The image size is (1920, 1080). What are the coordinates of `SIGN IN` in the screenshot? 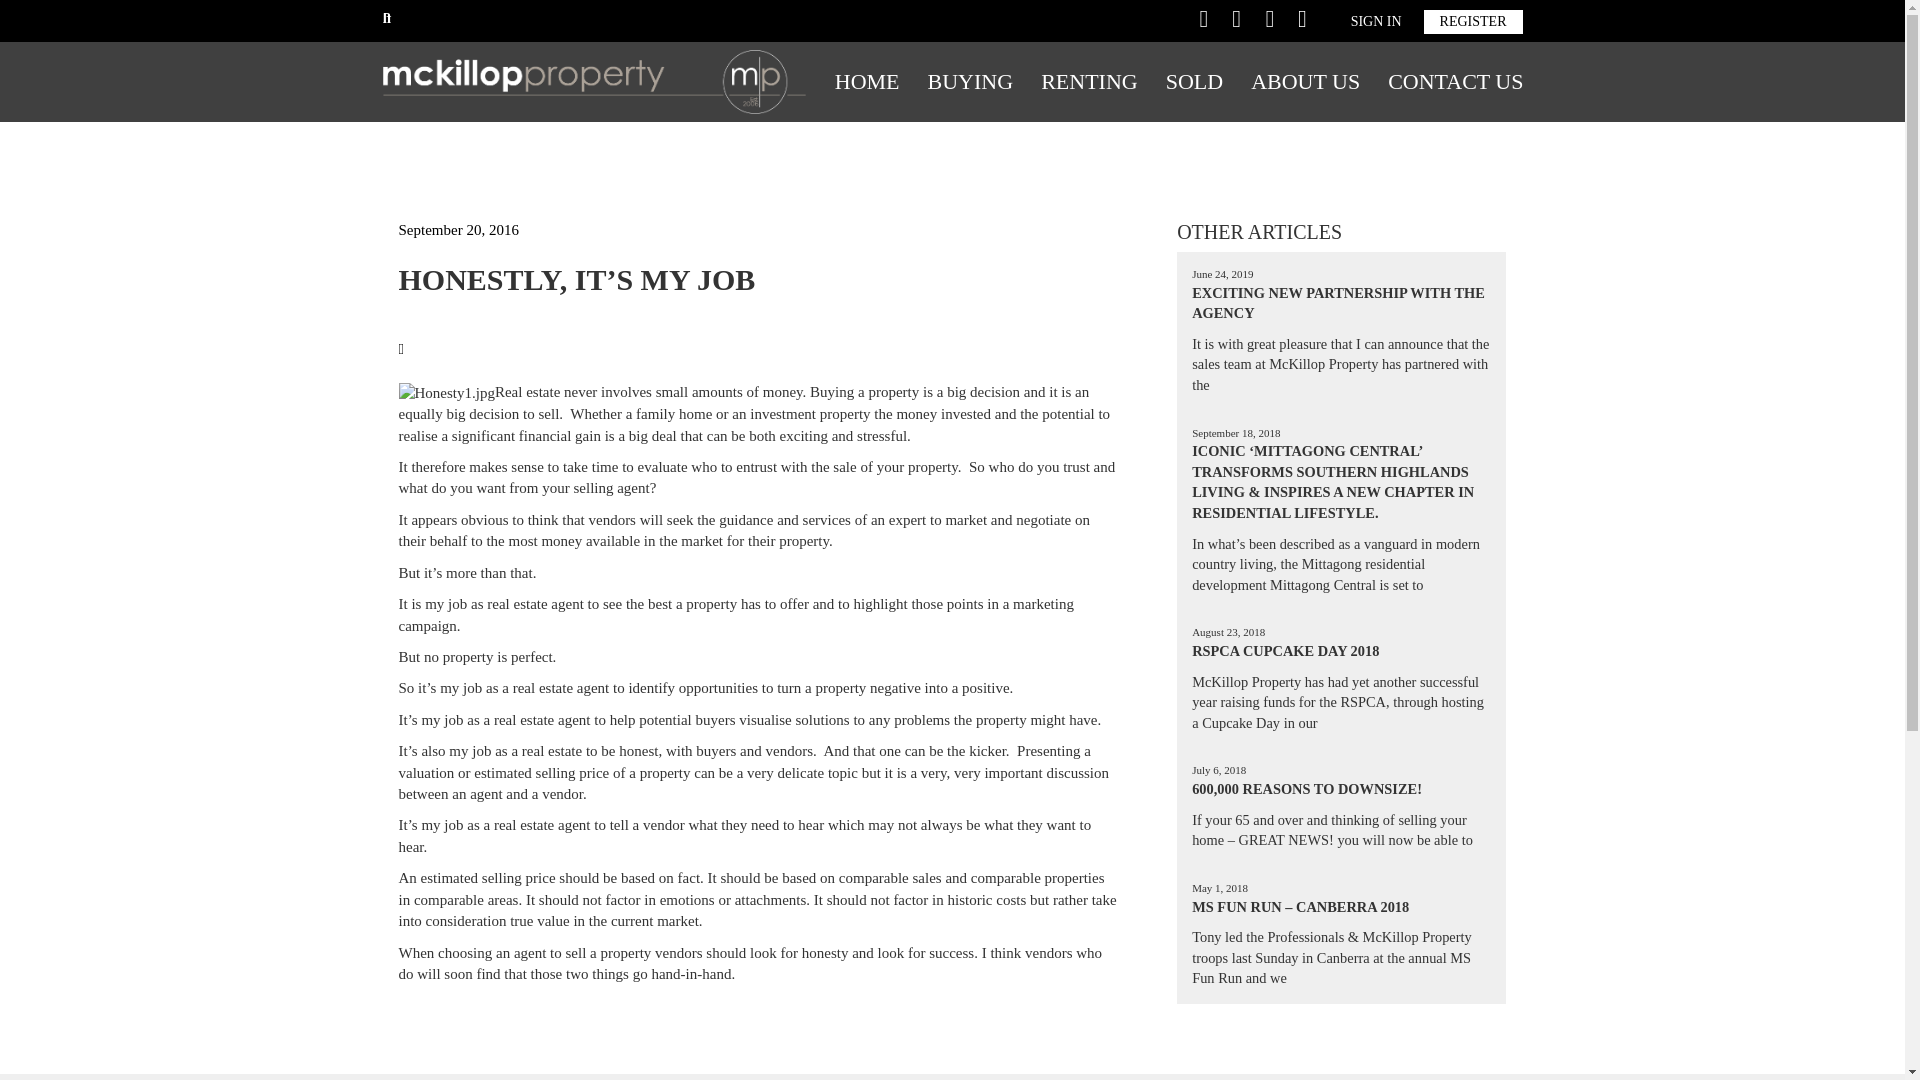 It's located at (1376, 21).